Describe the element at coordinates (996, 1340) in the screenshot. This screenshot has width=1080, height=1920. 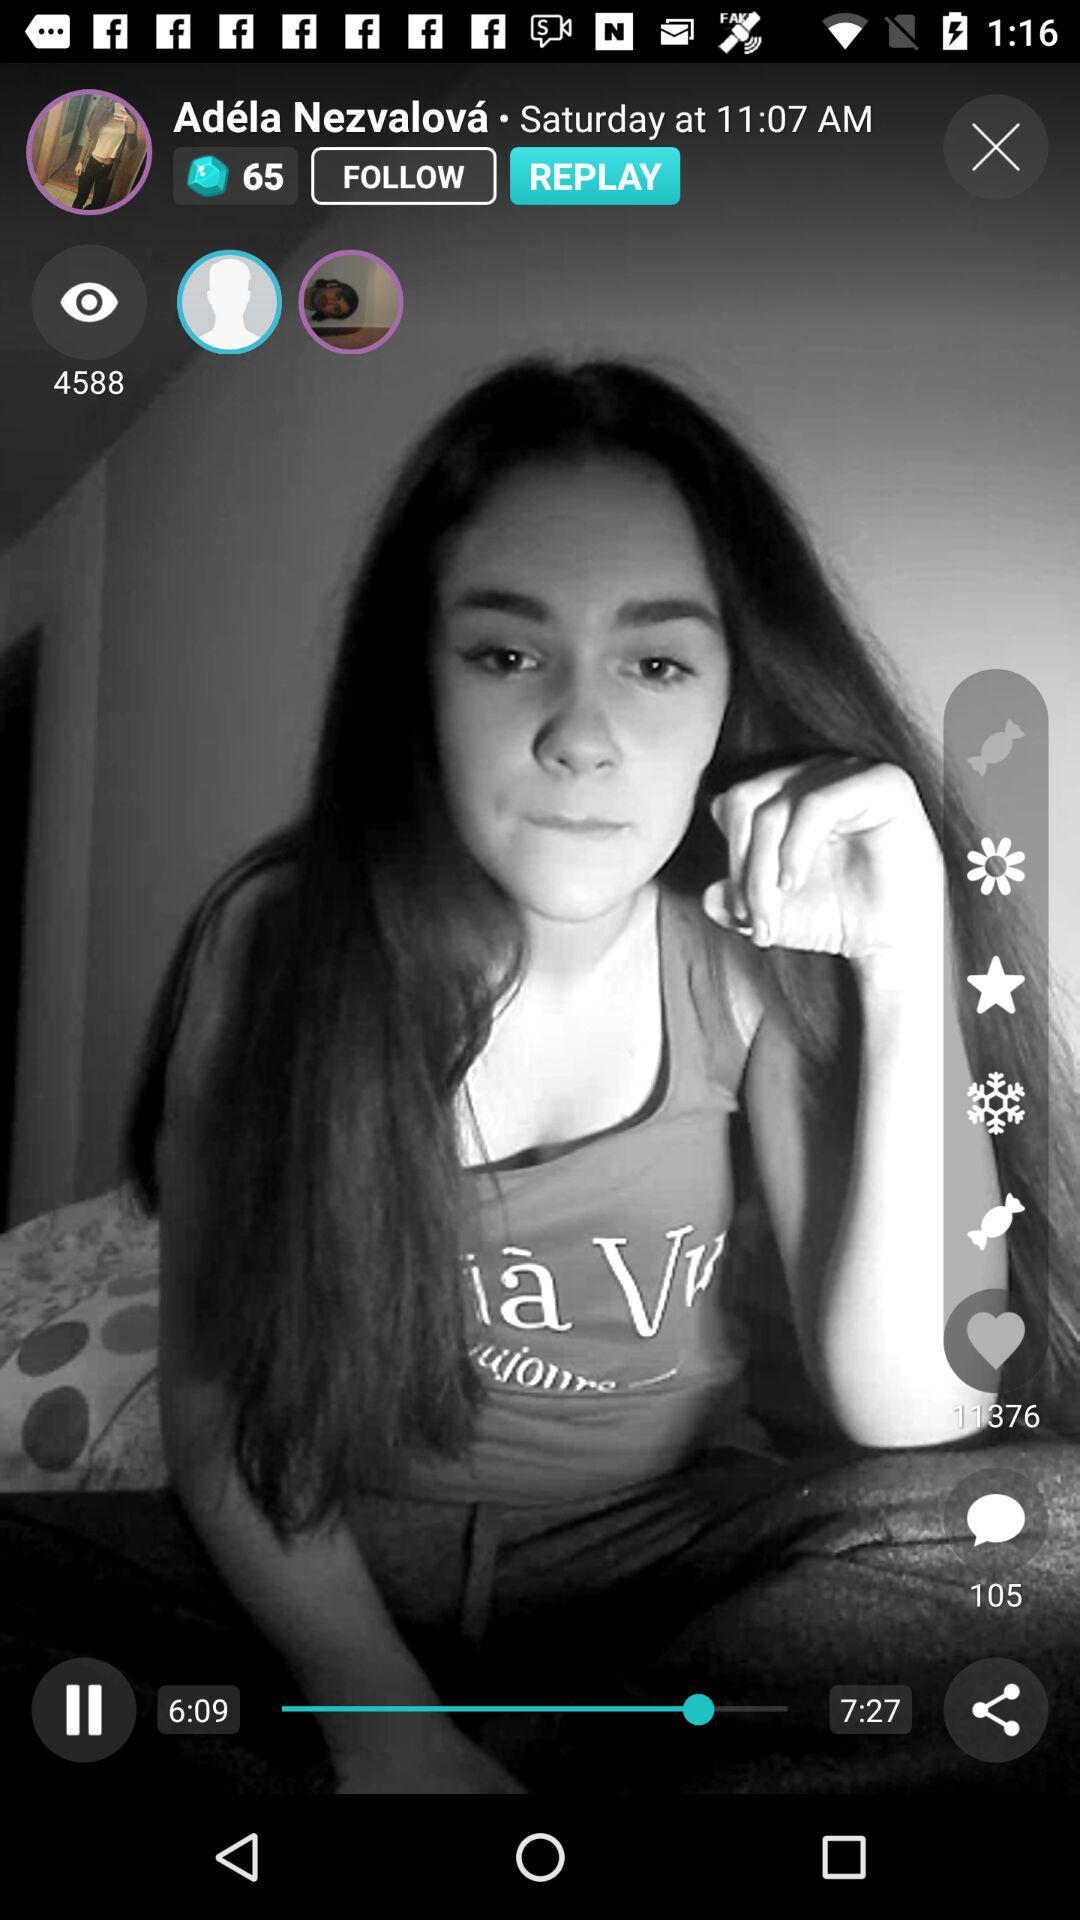
I see `love` at that location.